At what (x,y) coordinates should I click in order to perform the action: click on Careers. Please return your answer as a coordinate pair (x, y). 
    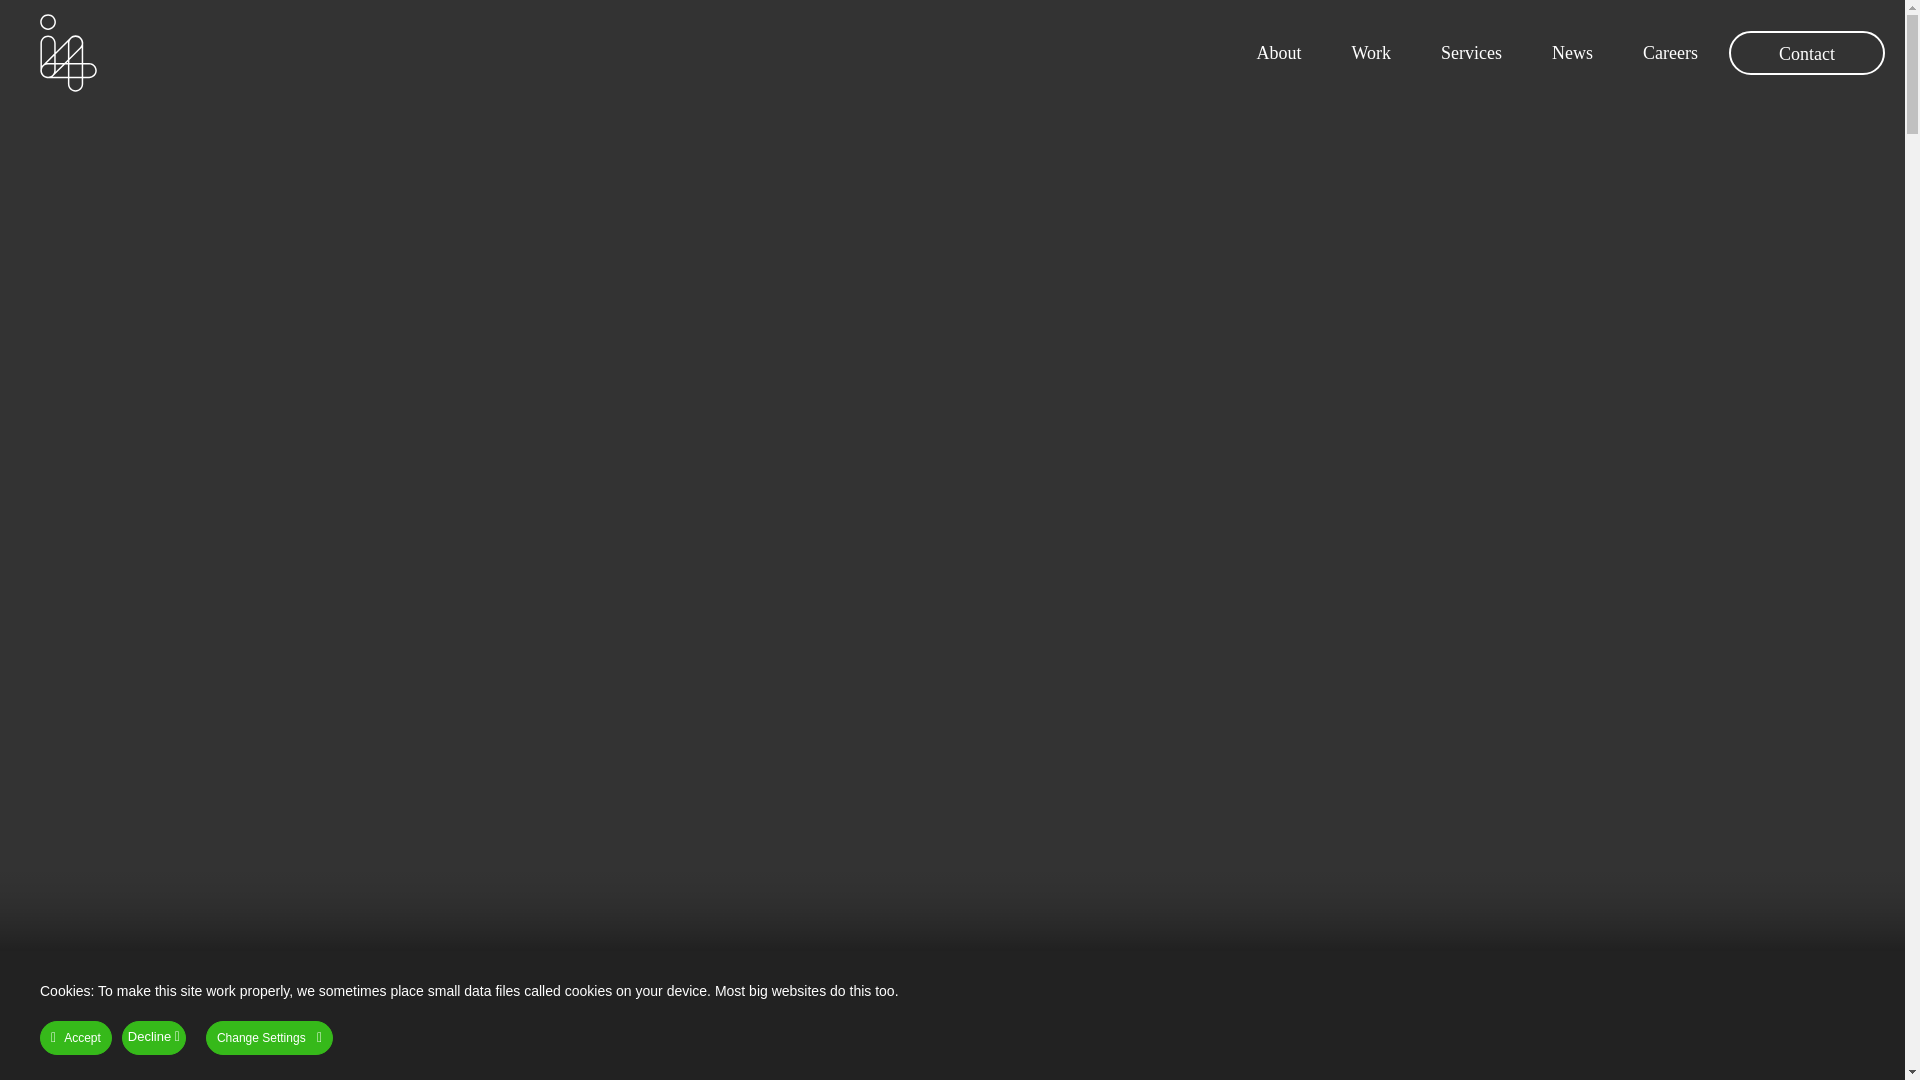
    Looking at the image, I should click on (1670, 53).